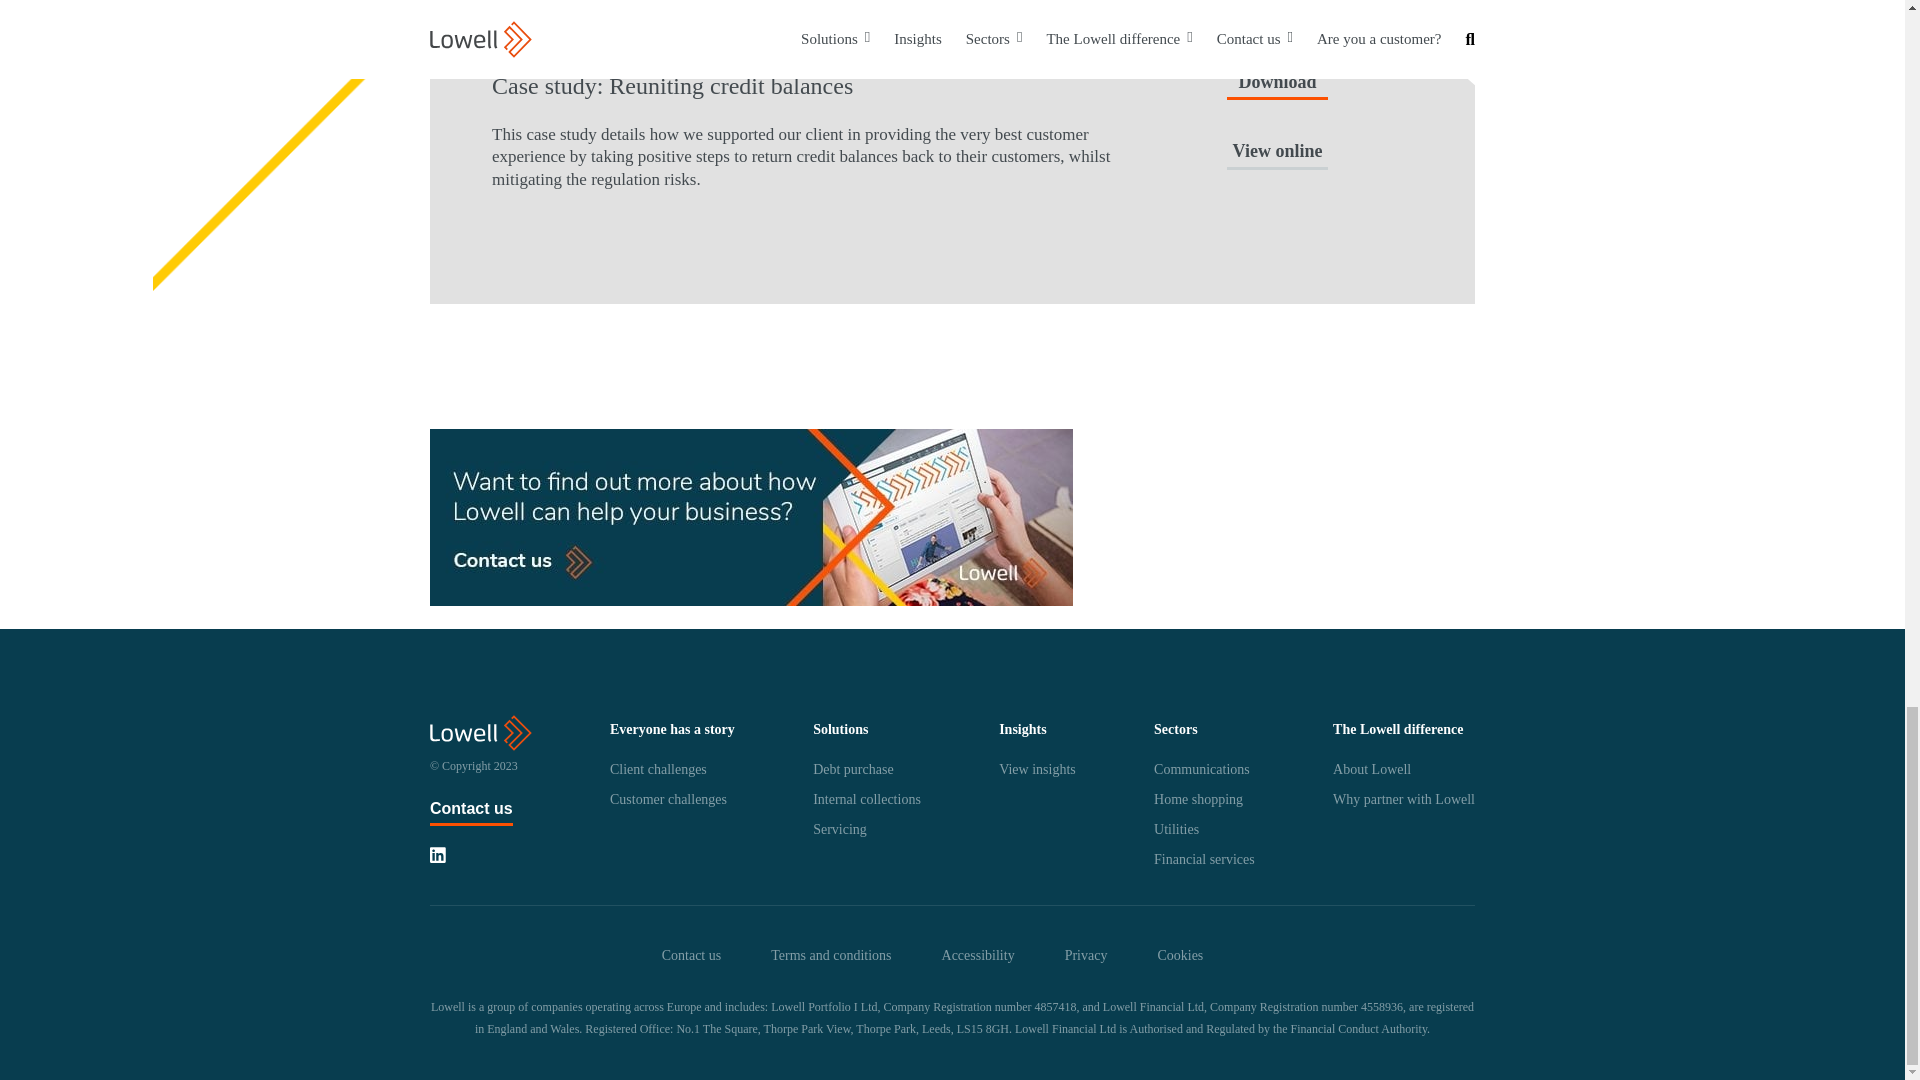 The width and height of the screenshot is (1920, 1080). I want to click on Contact us, so click(471, 808).